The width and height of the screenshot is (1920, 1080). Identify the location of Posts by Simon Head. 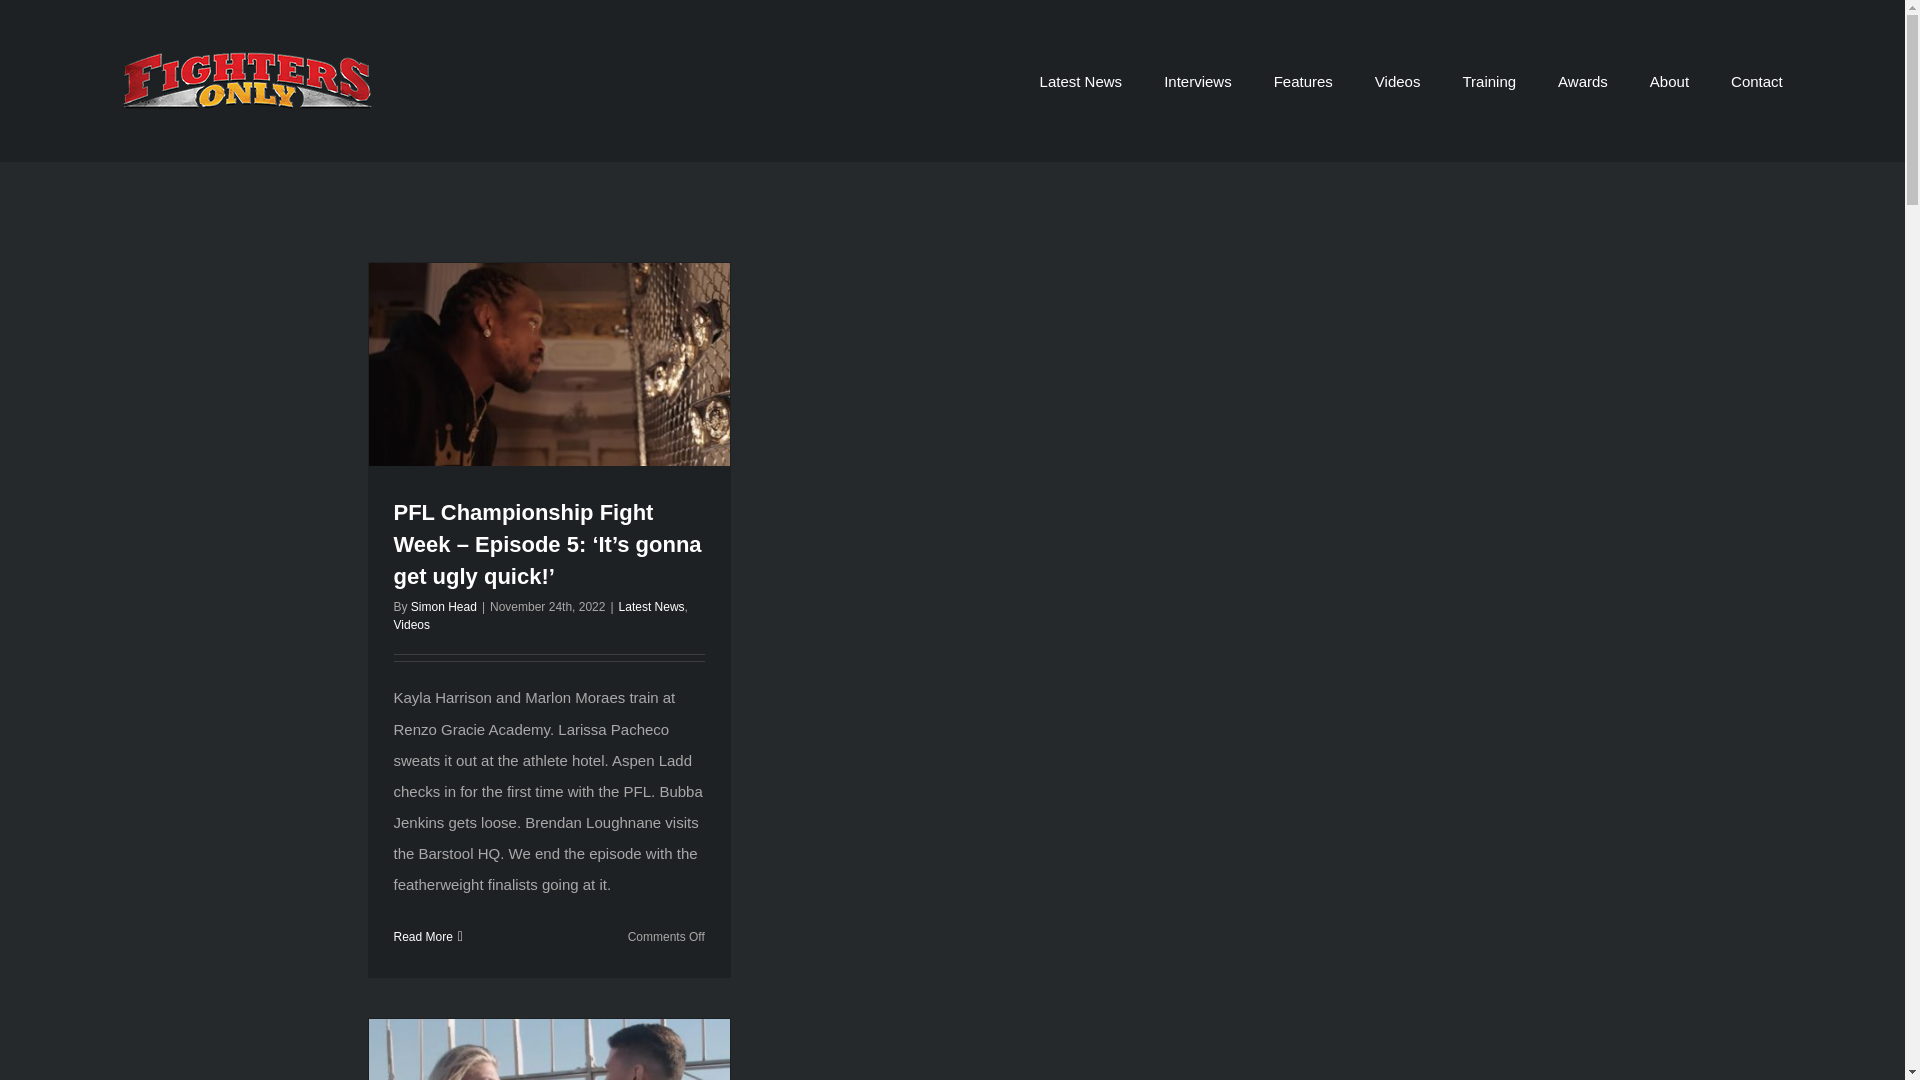
(443, 607).